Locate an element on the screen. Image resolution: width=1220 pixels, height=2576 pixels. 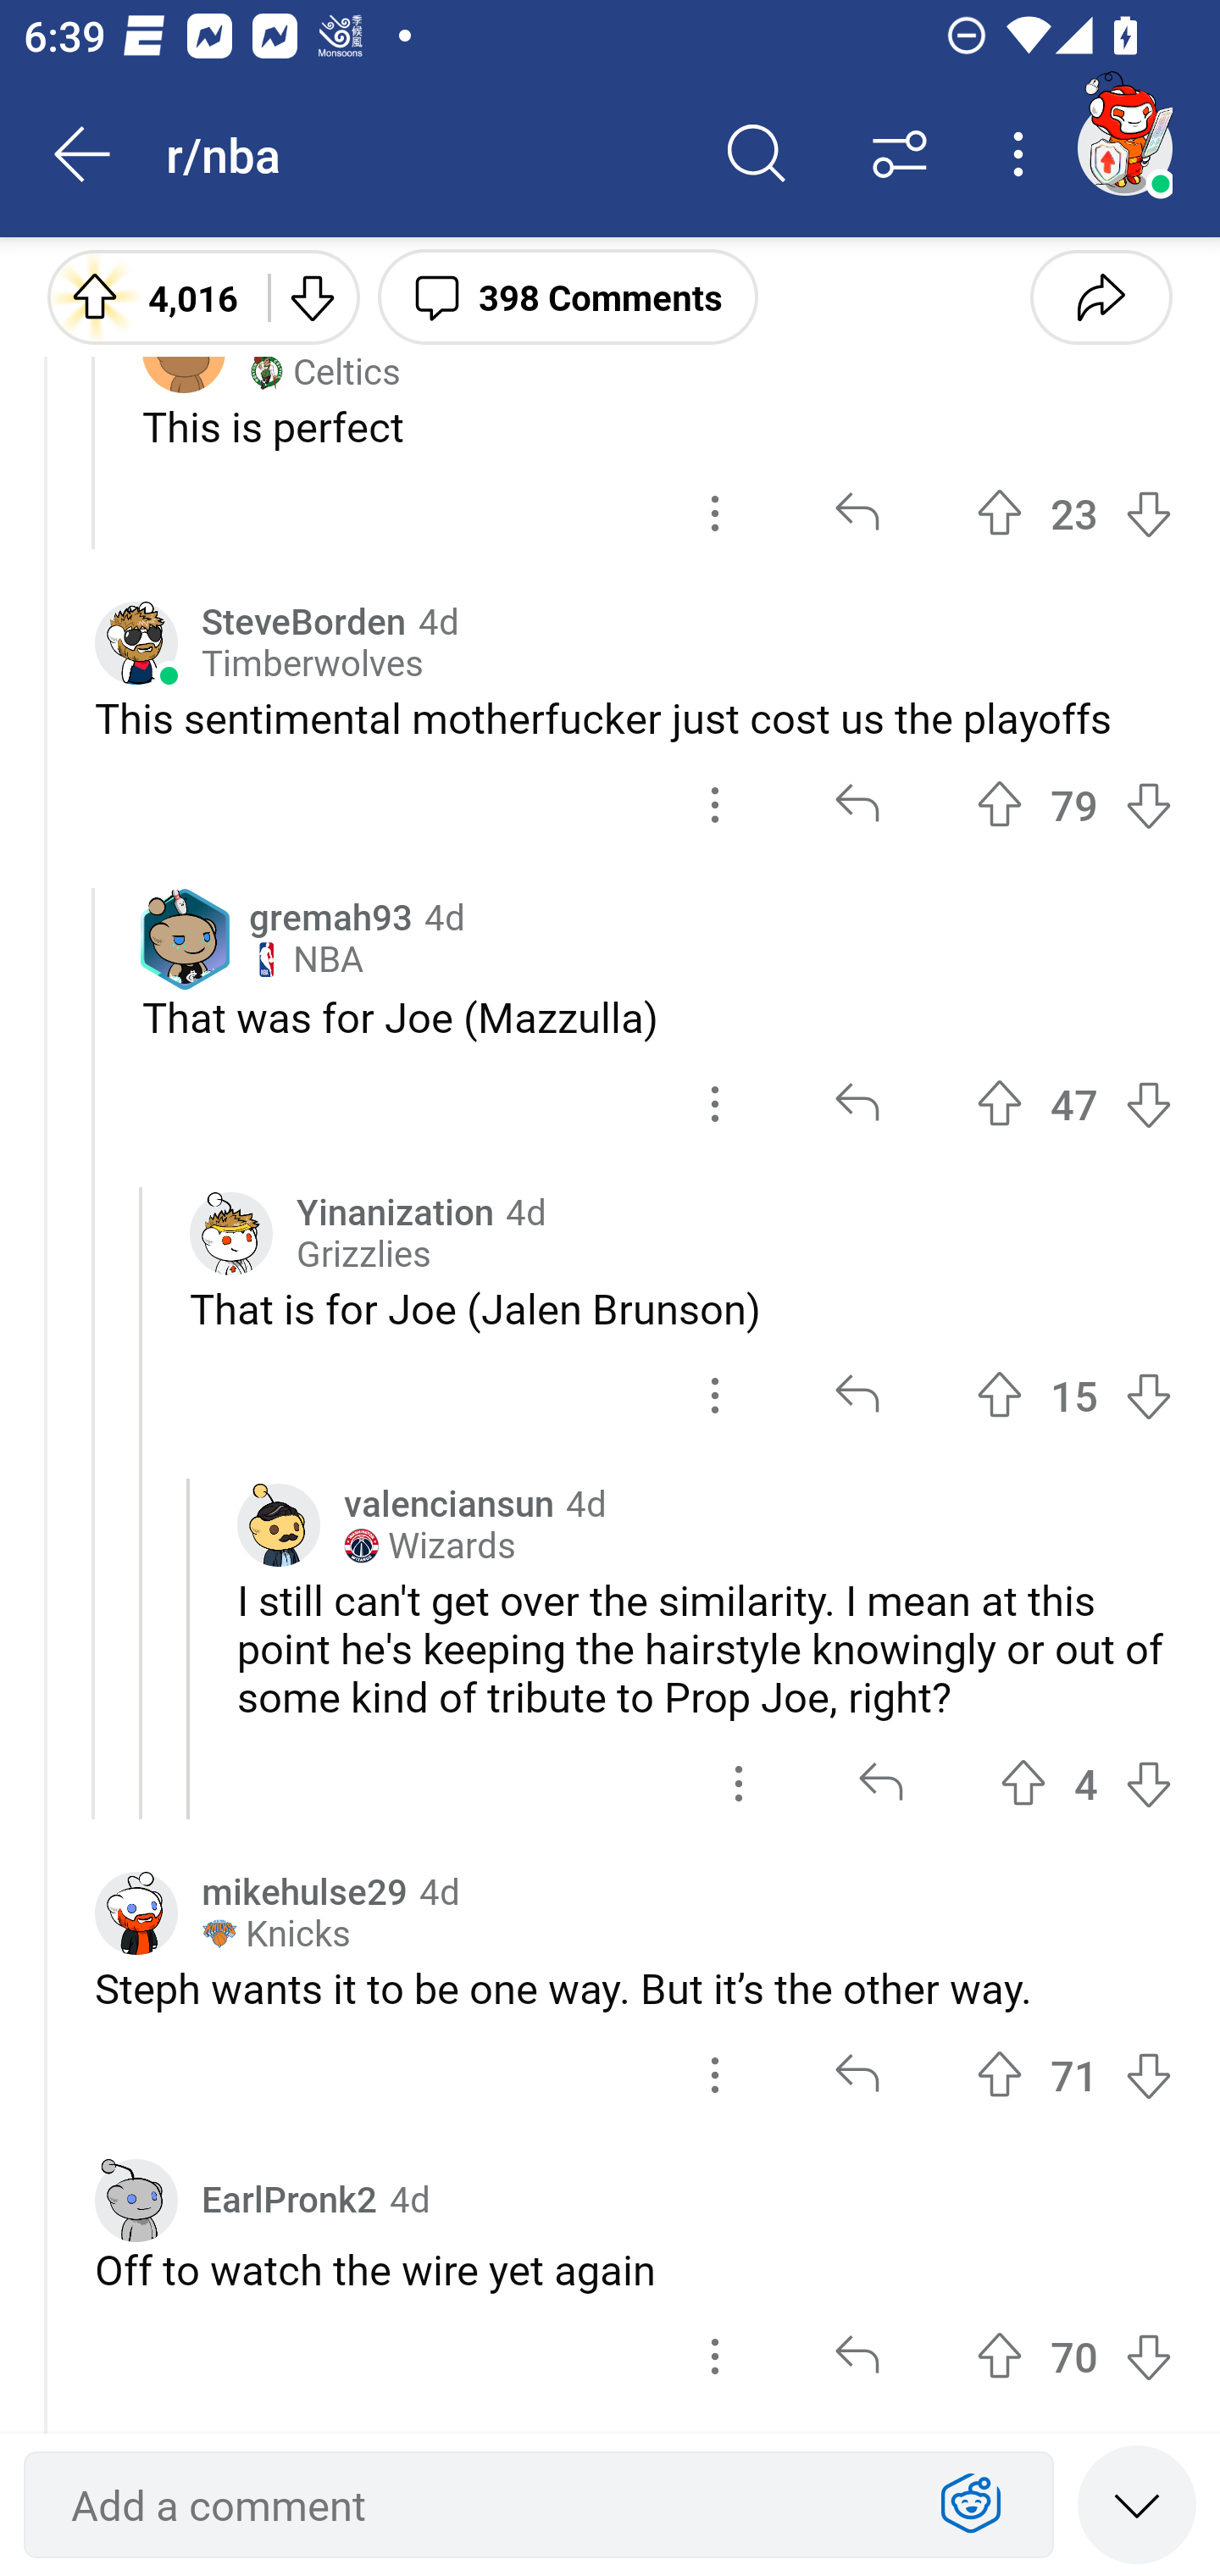
options is located at coordinates (715, 805).